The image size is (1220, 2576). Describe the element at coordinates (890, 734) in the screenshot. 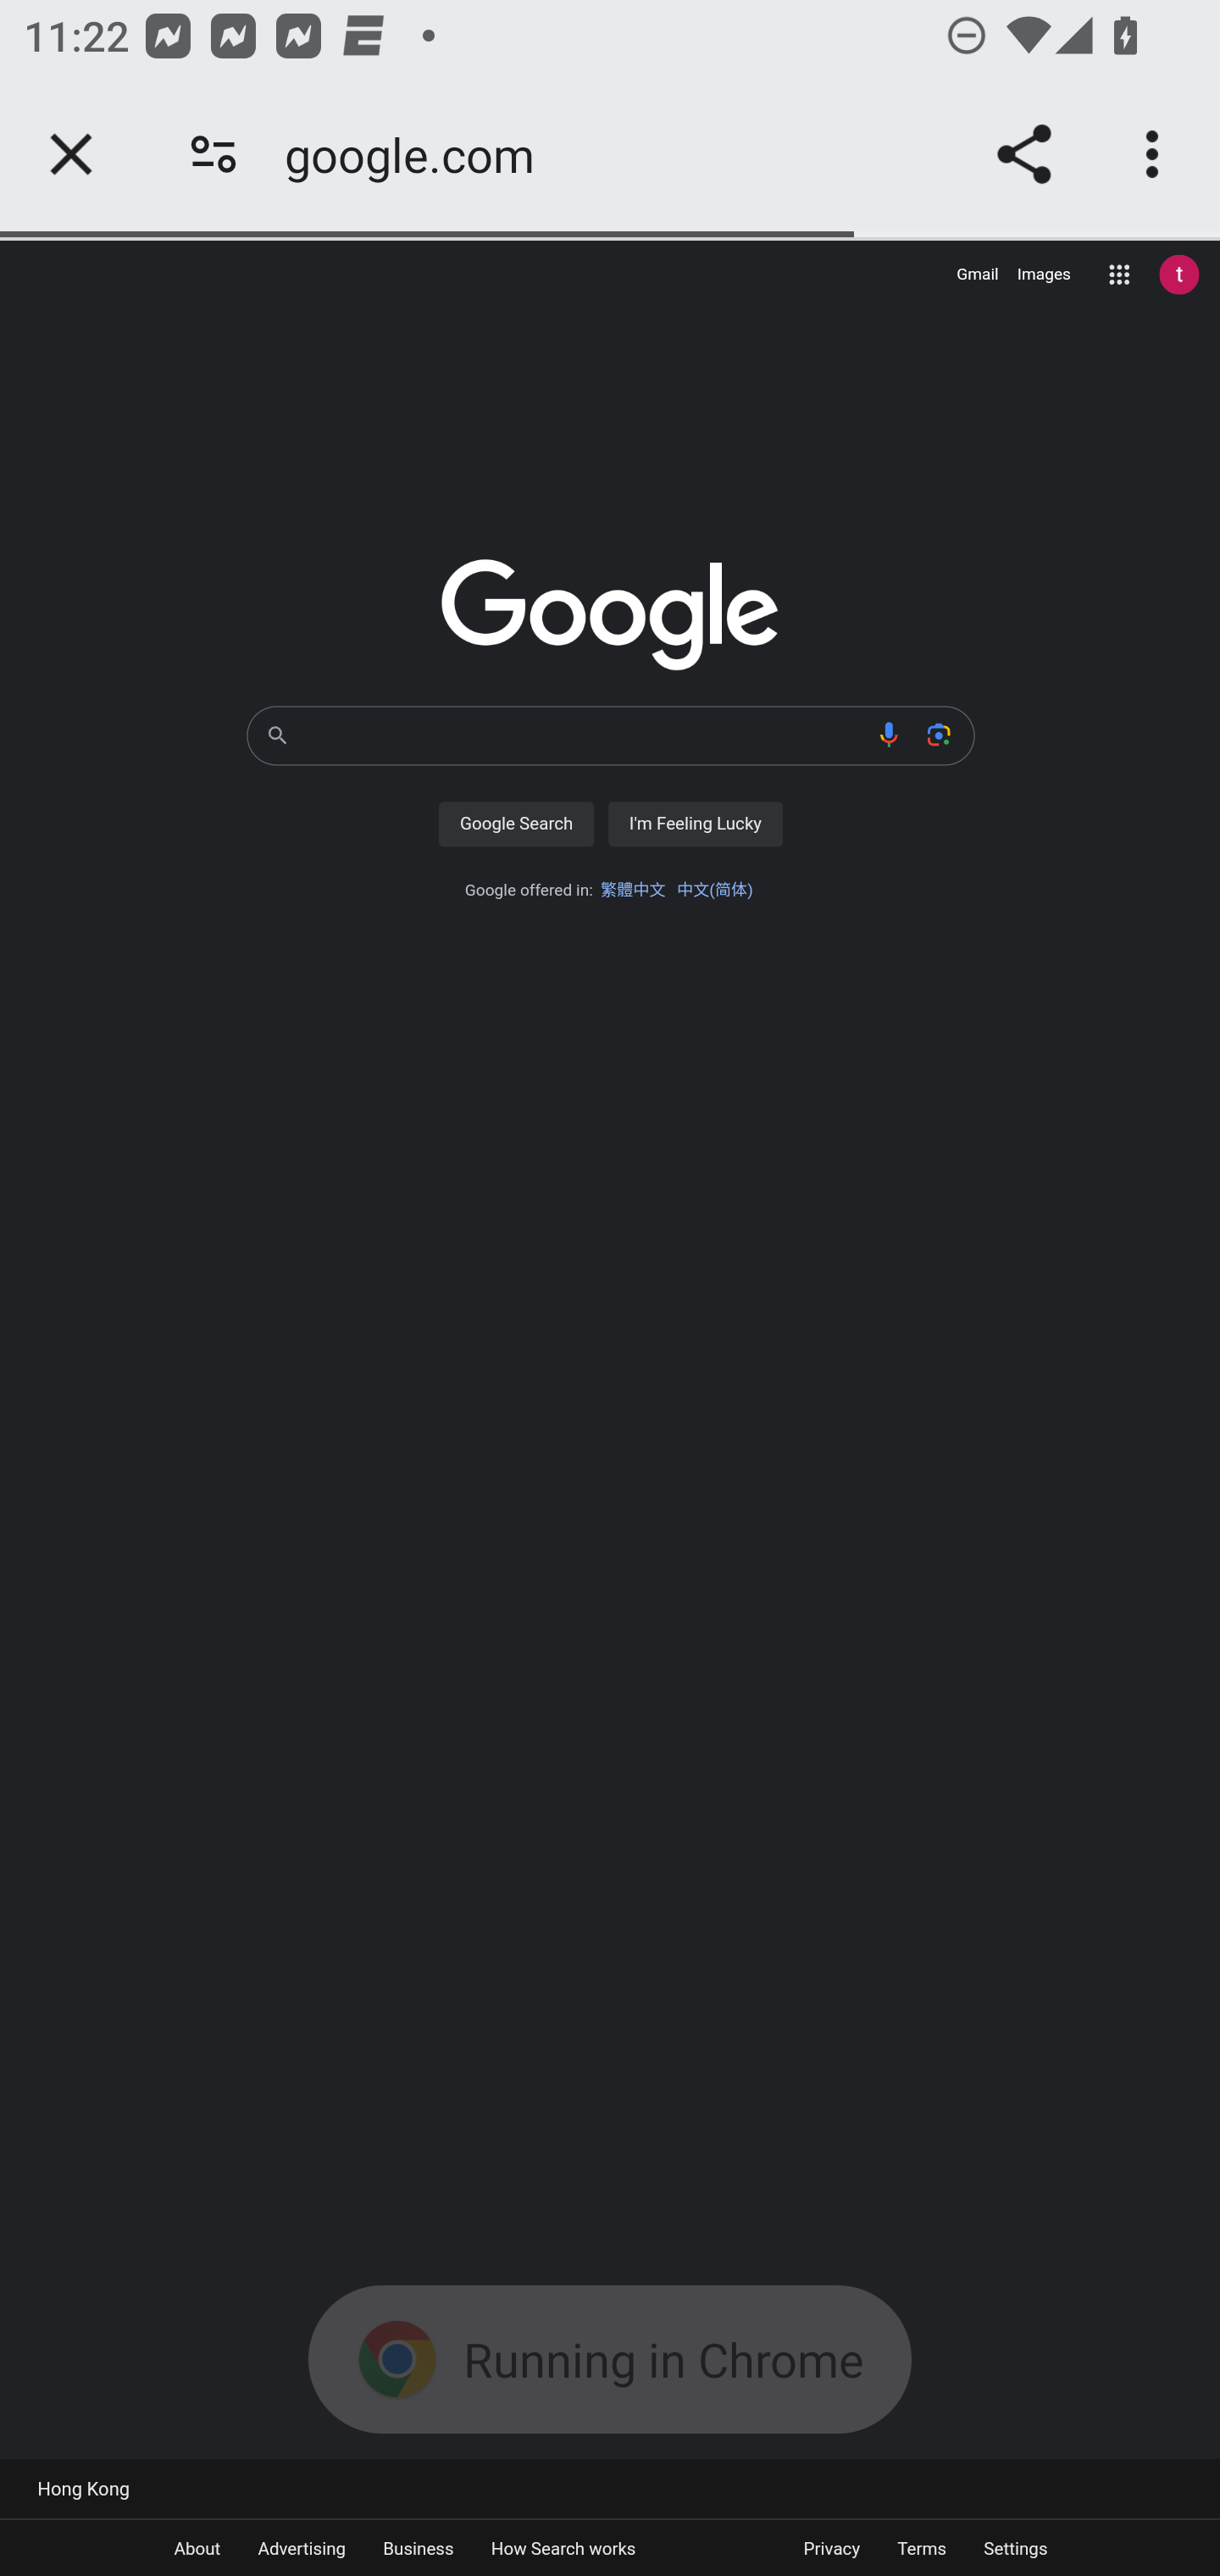

I see `Search by voice` at that location.